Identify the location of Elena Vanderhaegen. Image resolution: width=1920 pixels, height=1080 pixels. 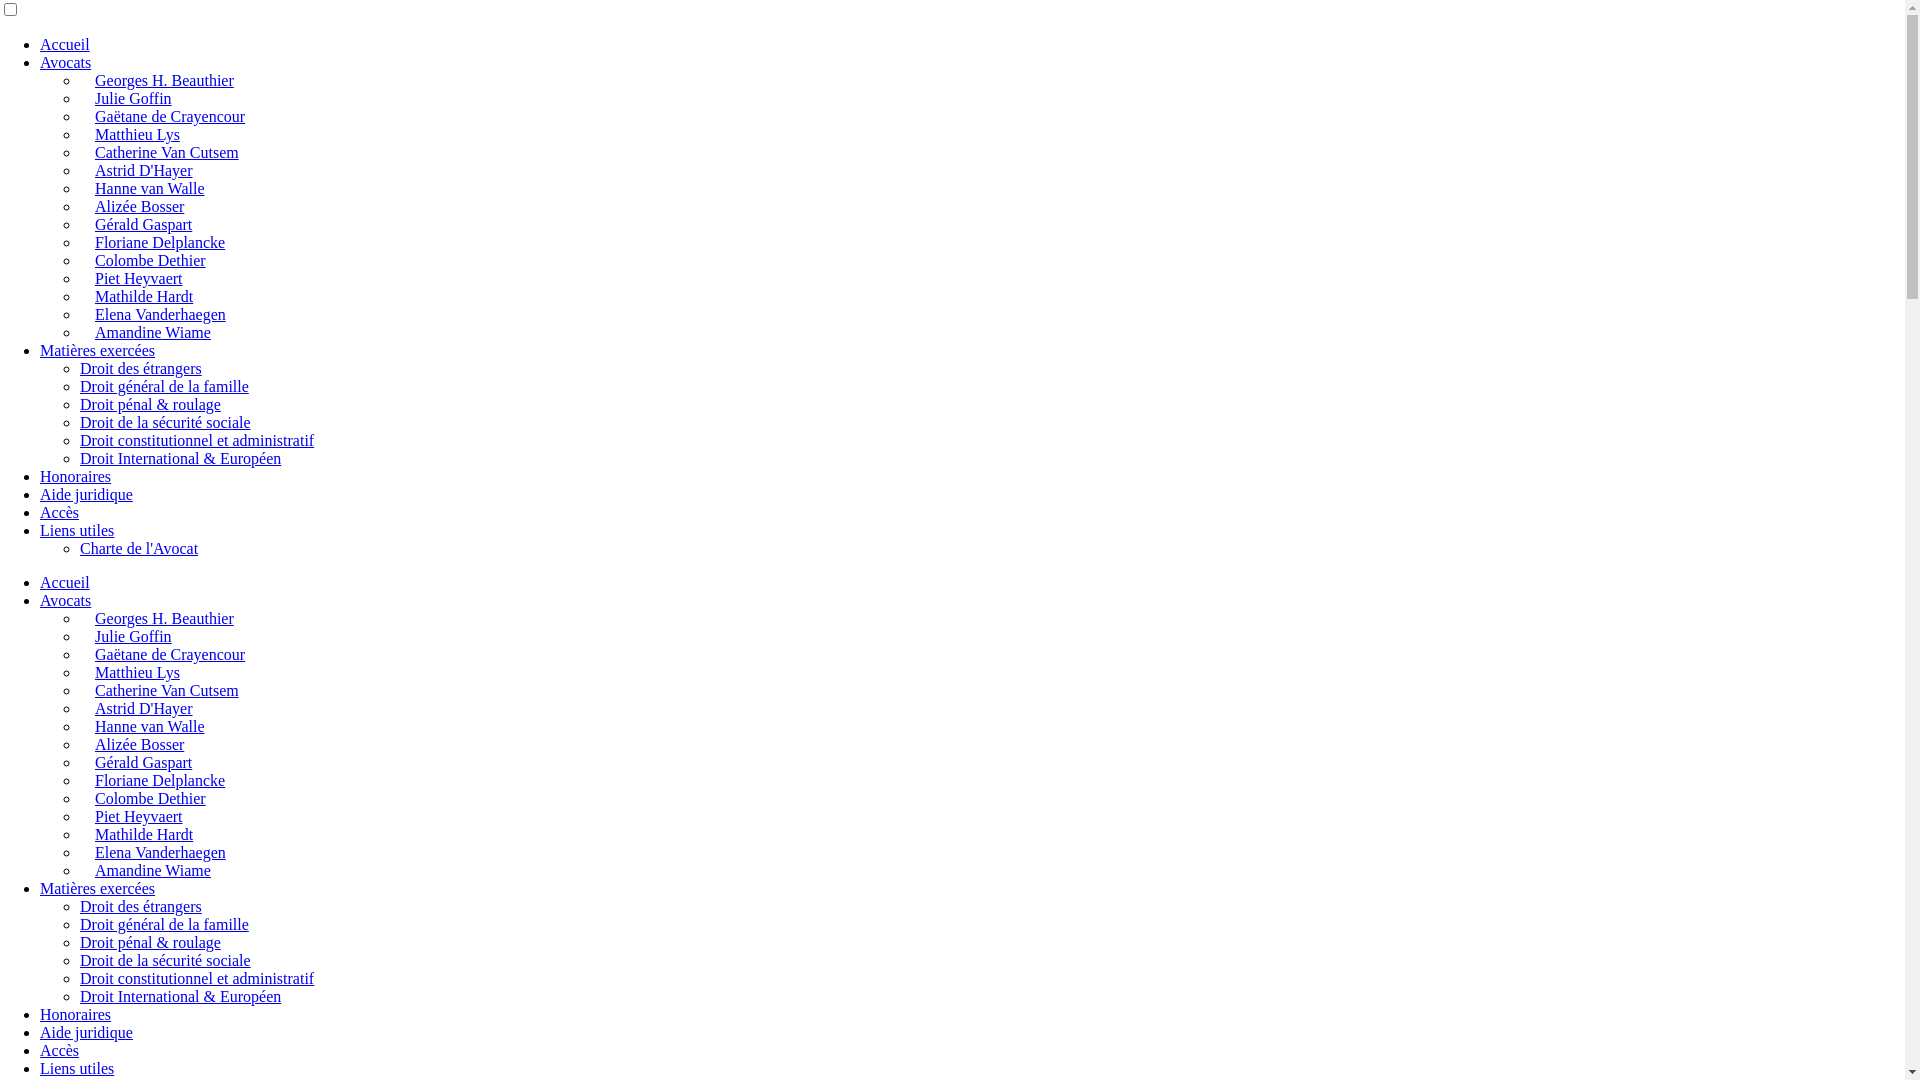
(160, 852).